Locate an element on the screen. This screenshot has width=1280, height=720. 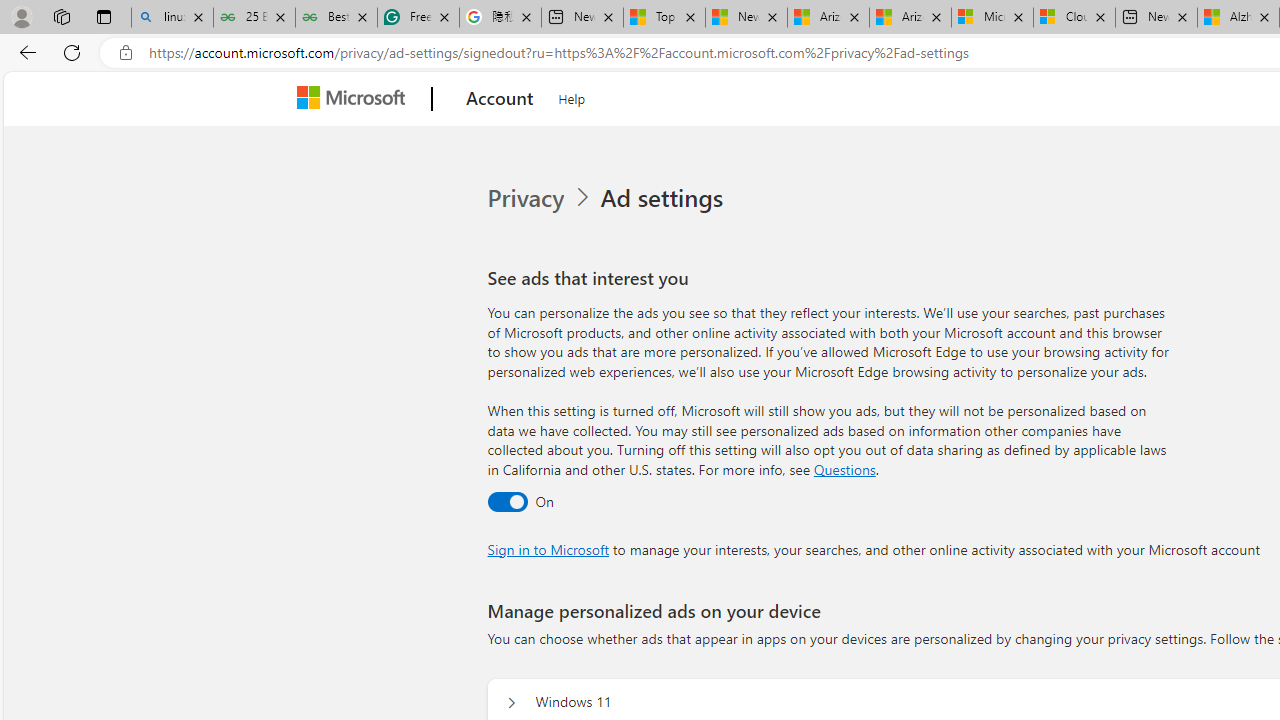
Ad settings toggle is located at coordinates (506, 501).